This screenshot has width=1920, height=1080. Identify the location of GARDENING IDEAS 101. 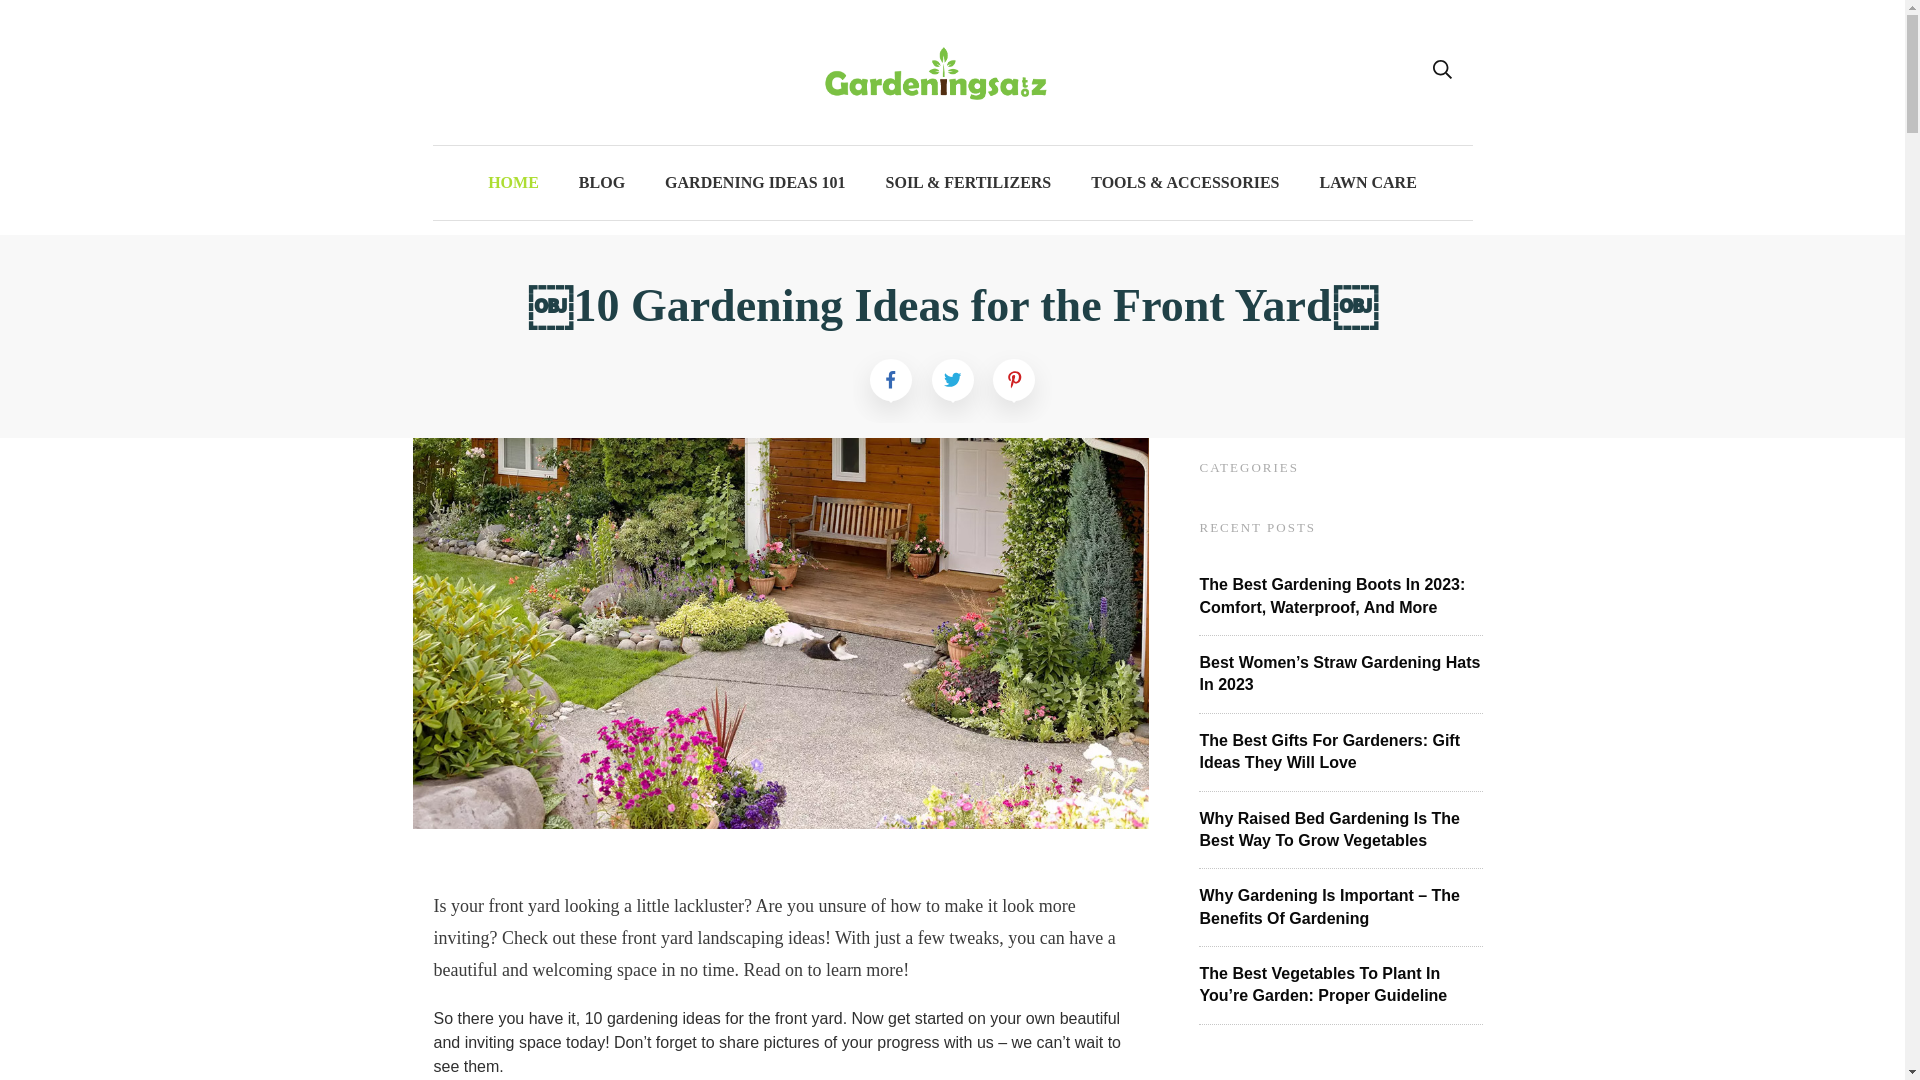
(754, 182).